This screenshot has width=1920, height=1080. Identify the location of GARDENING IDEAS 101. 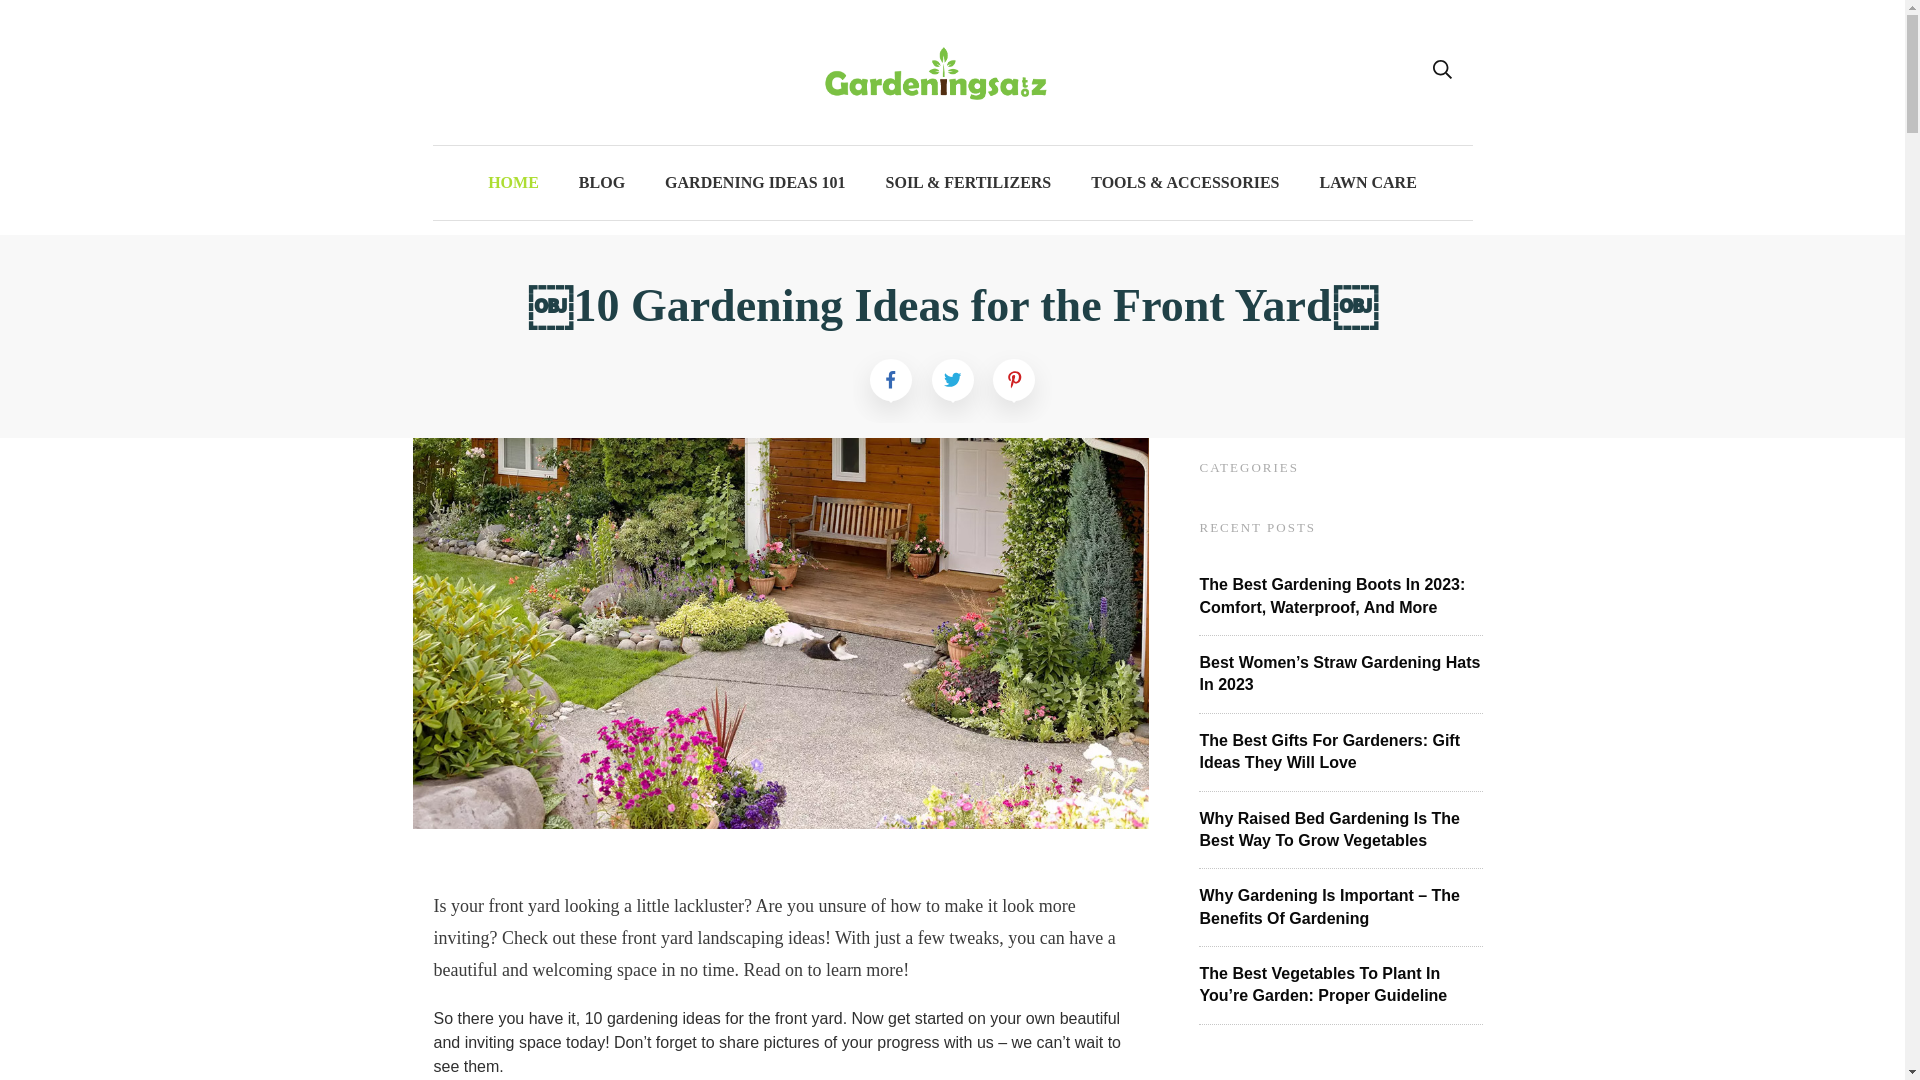
(754, 182).